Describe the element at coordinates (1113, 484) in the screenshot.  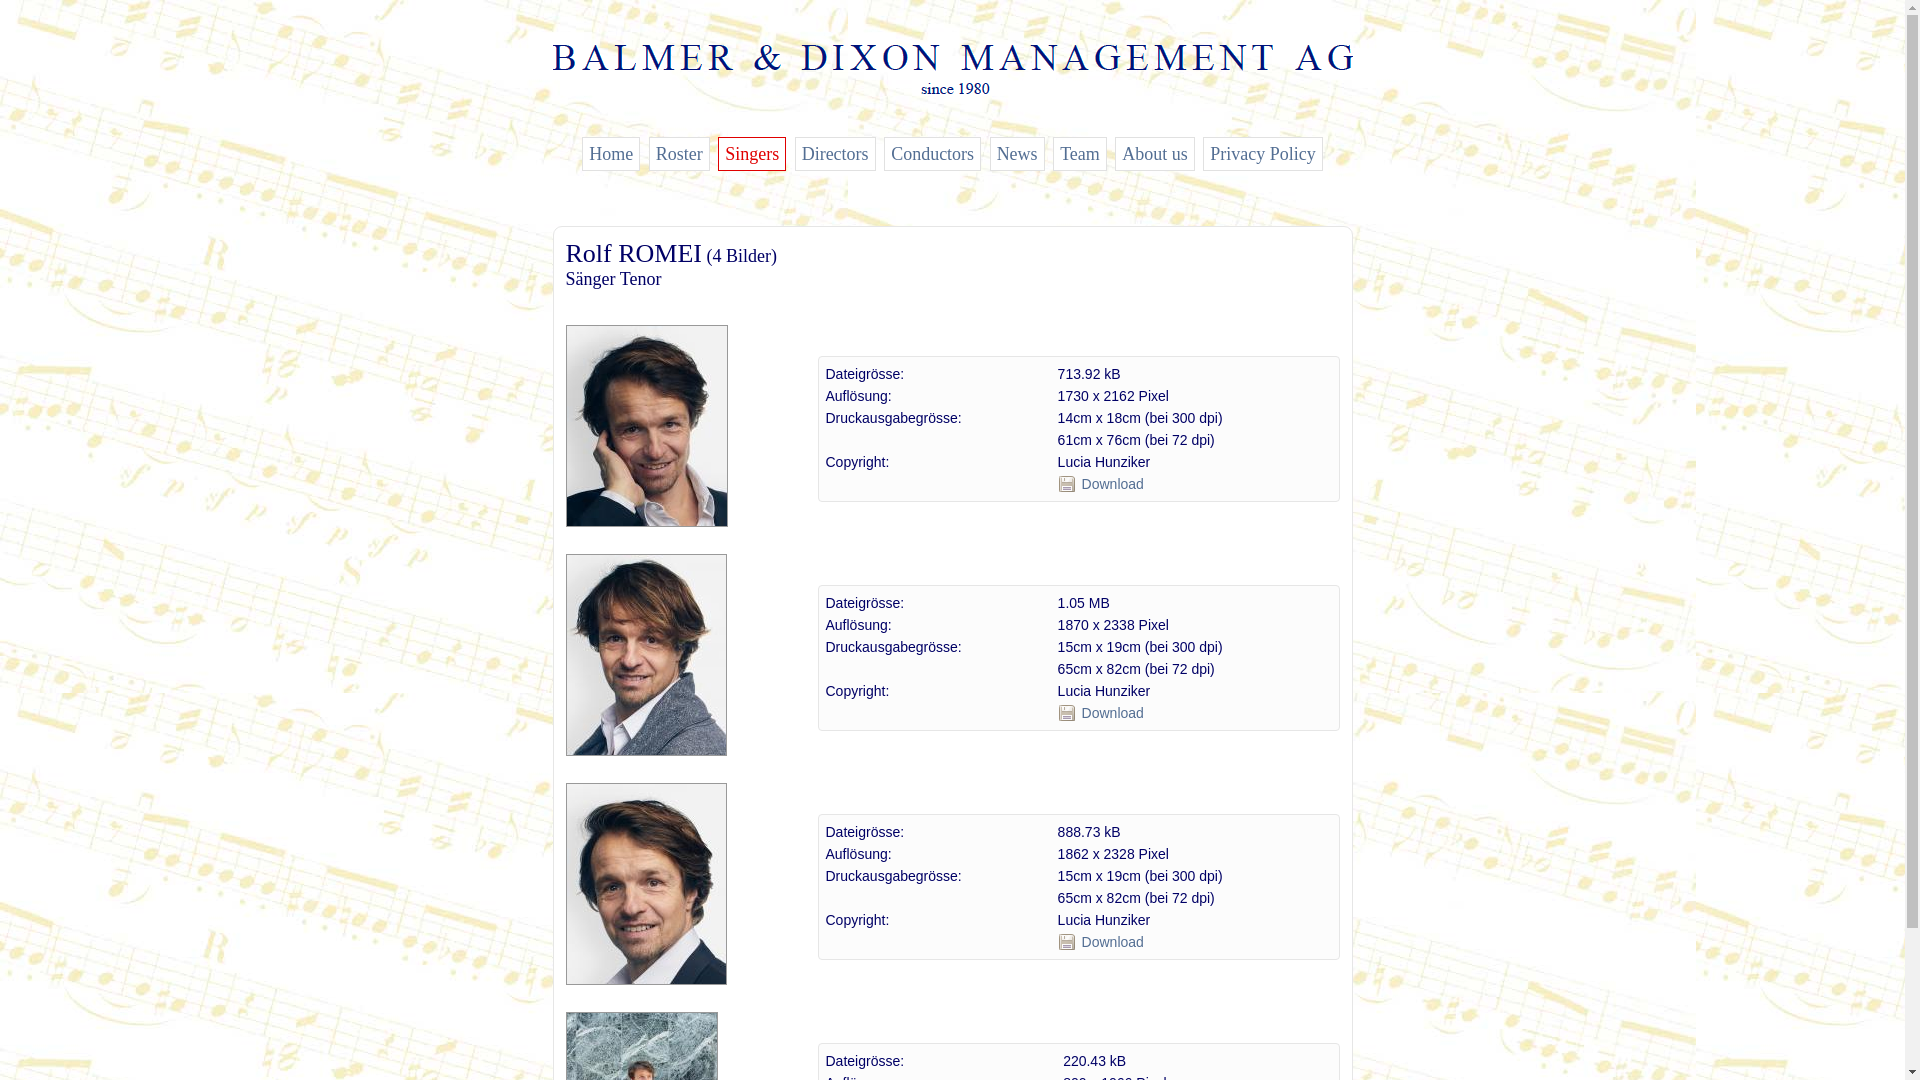
I see `Download` at that location.